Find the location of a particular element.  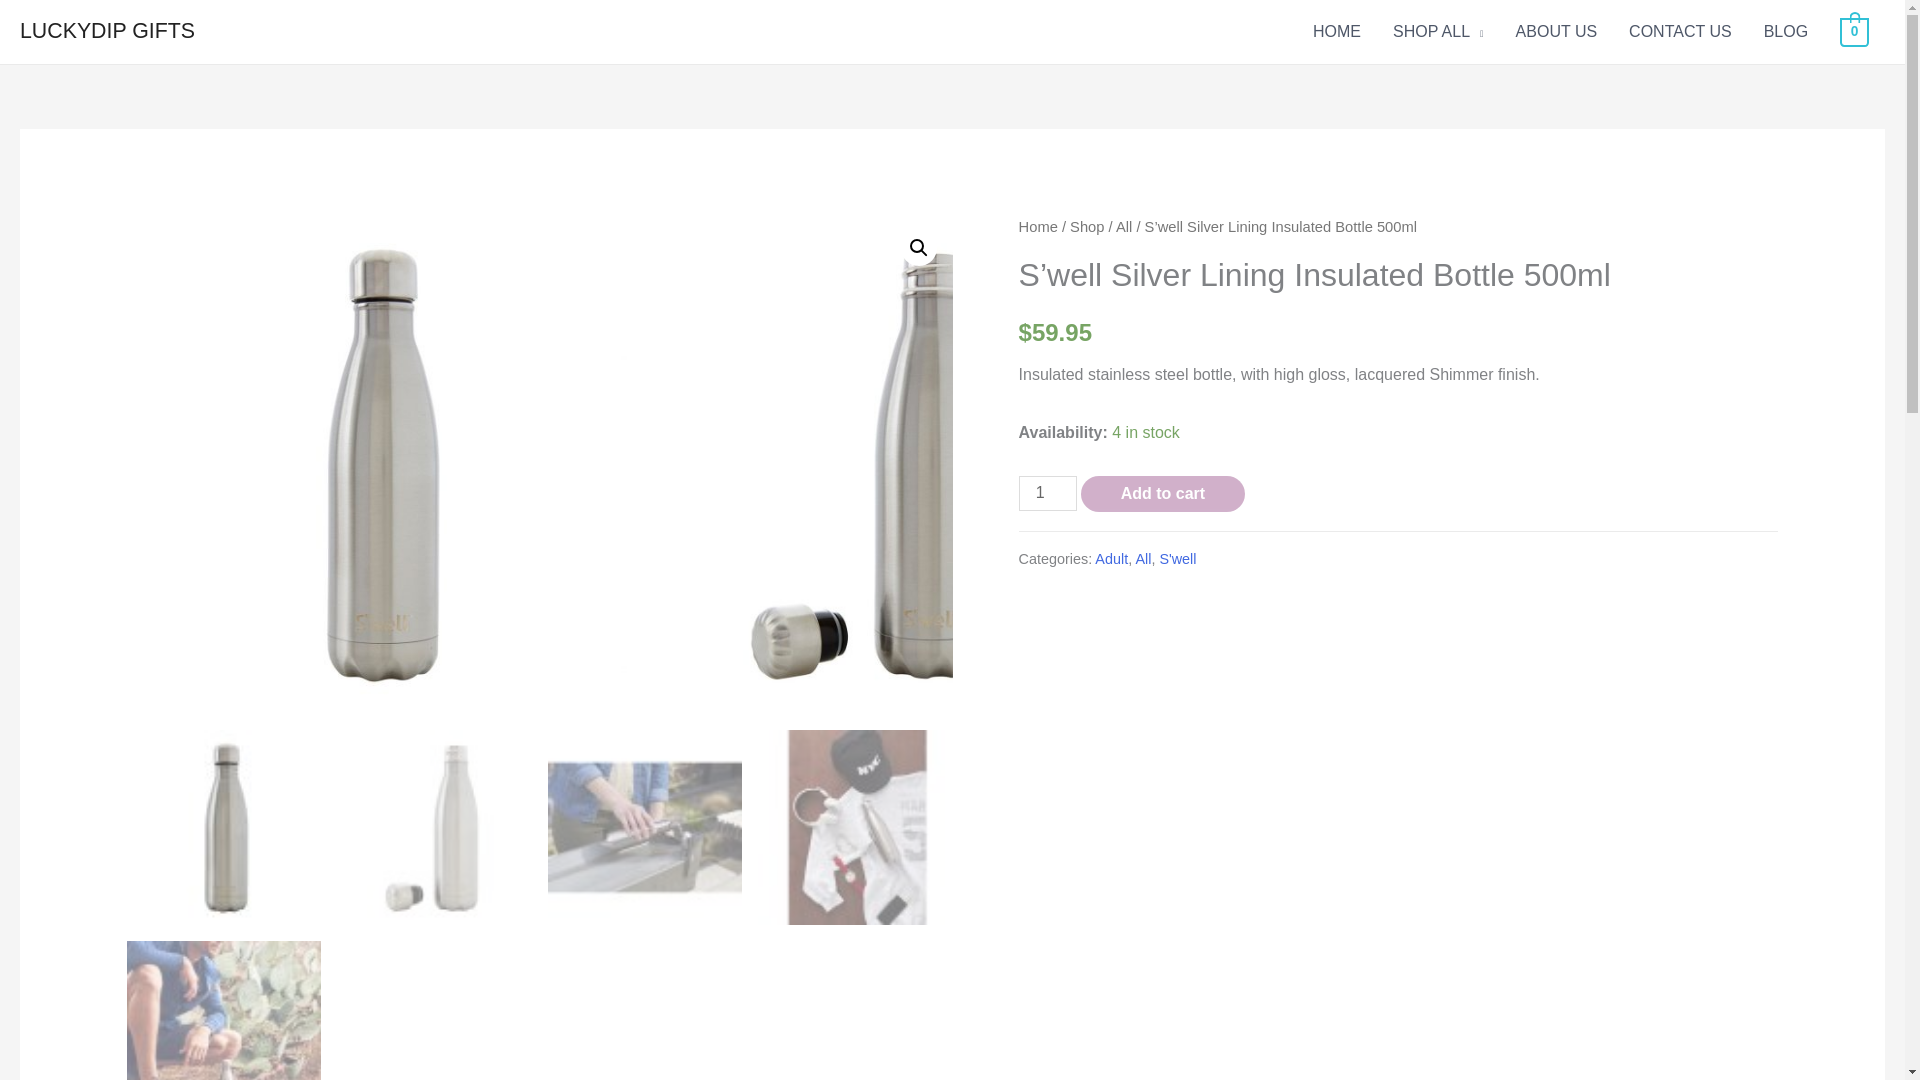

LUCKYDIP GIFTS is located at coordinates (107, 31).